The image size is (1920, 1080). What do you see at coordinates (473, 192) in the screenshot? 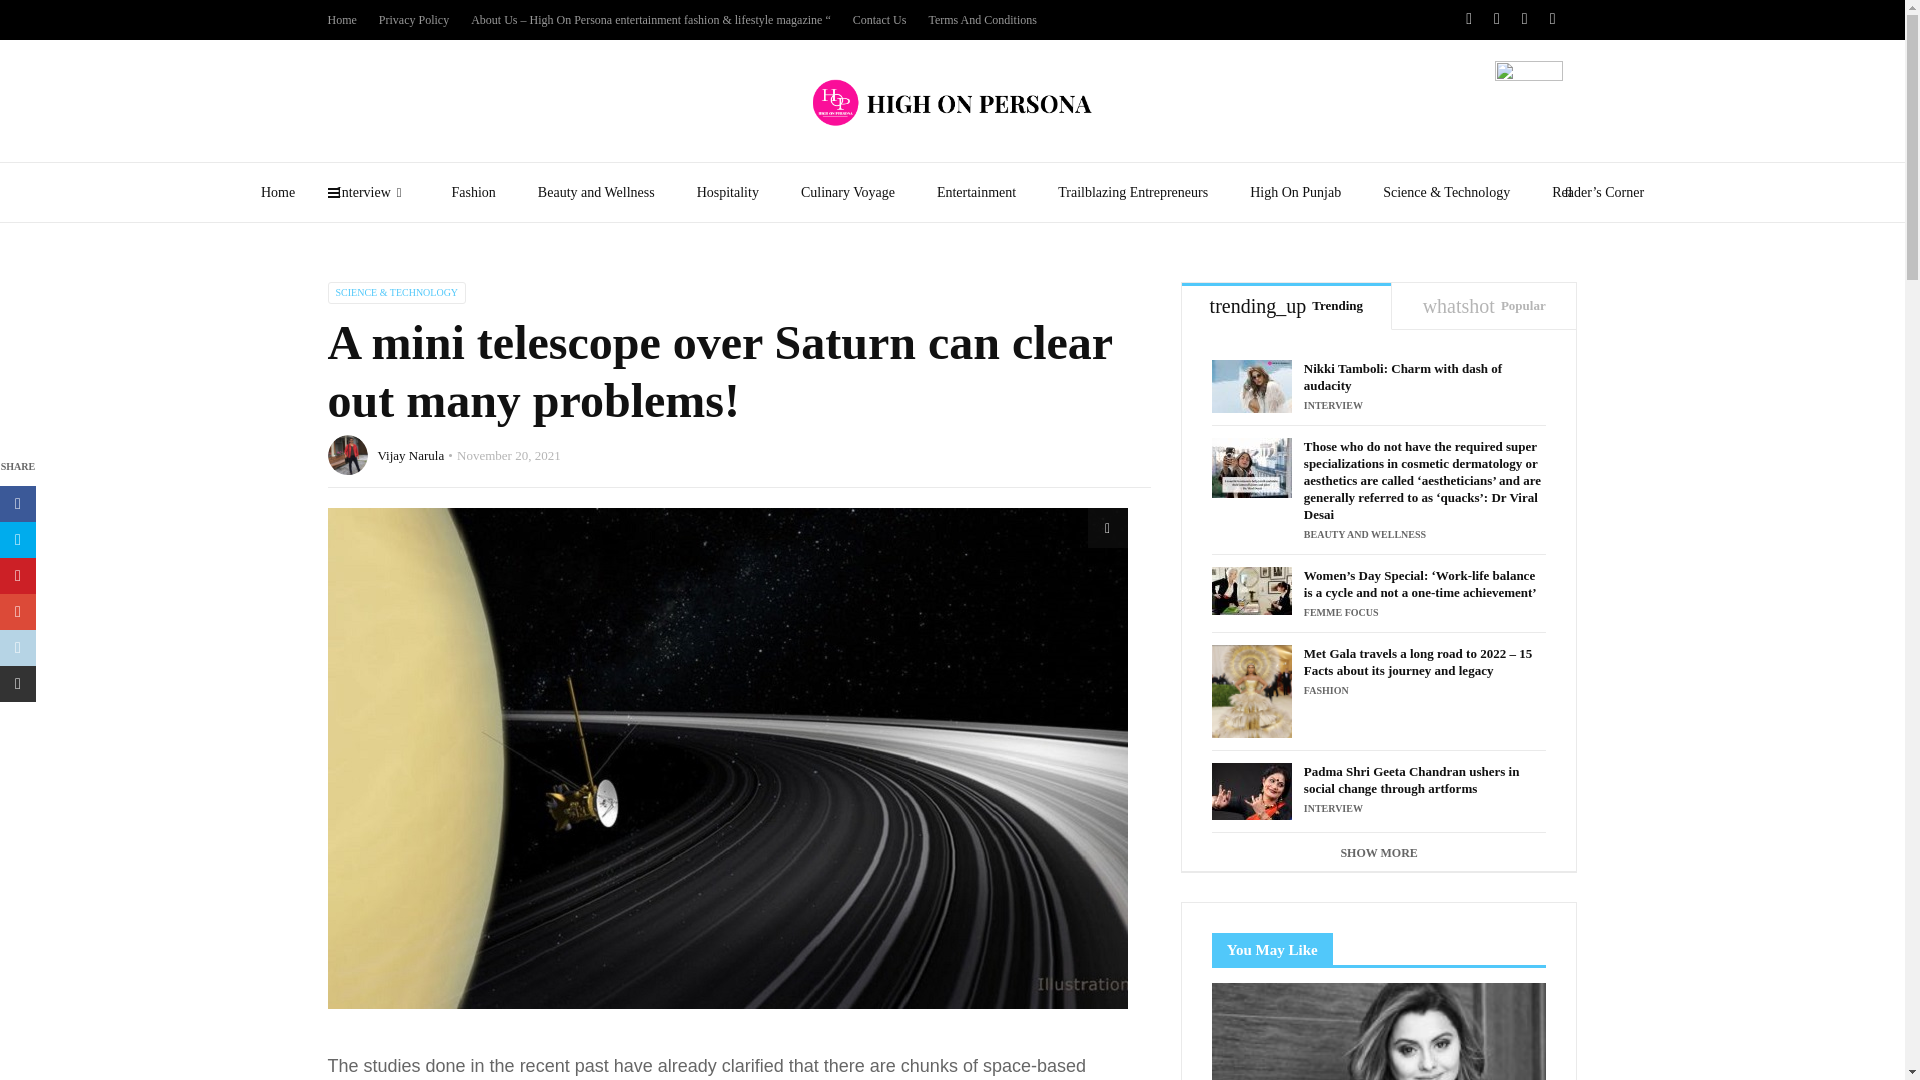
I see `Fashion` at bounding box center [473, 192].